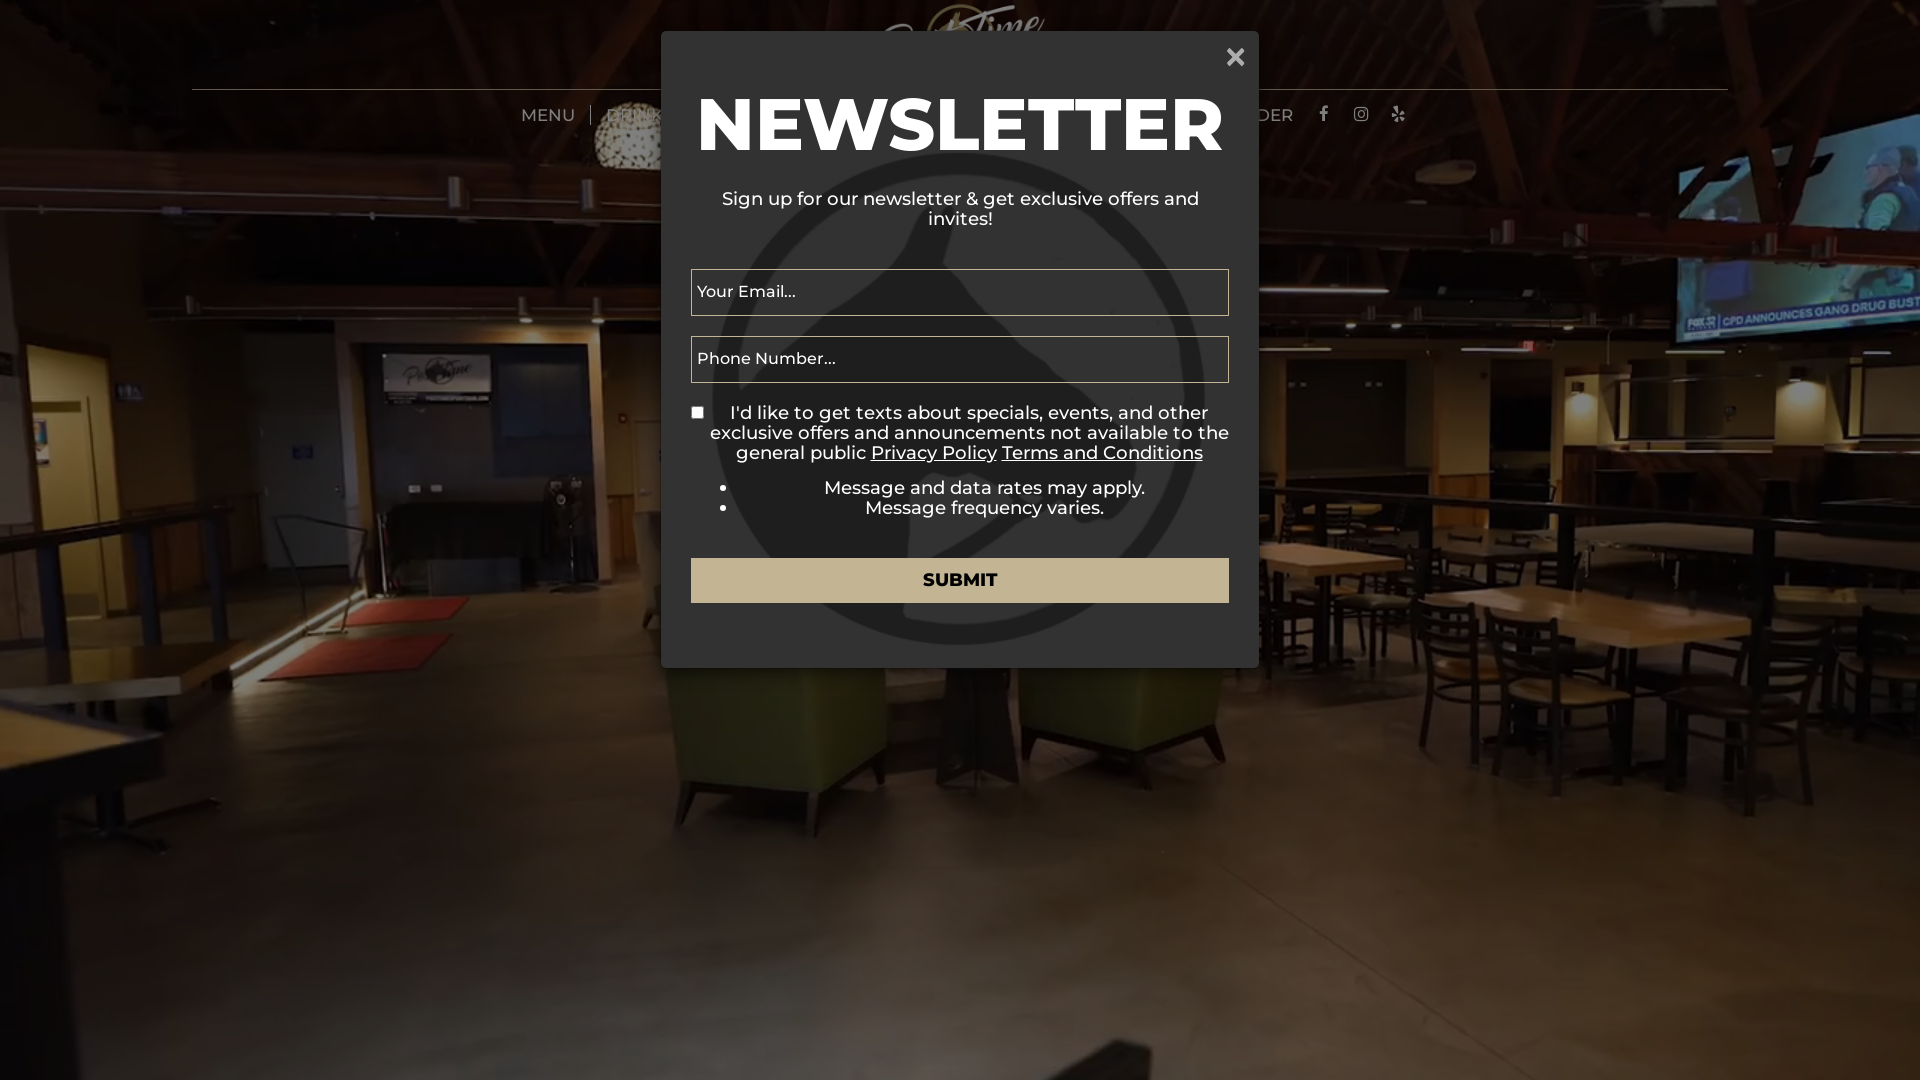 The width and height of the screenshot is (1920, 1080). Describe the element at coordinates (1262, 115) in the screenshot. I see `ORDER` at that location.